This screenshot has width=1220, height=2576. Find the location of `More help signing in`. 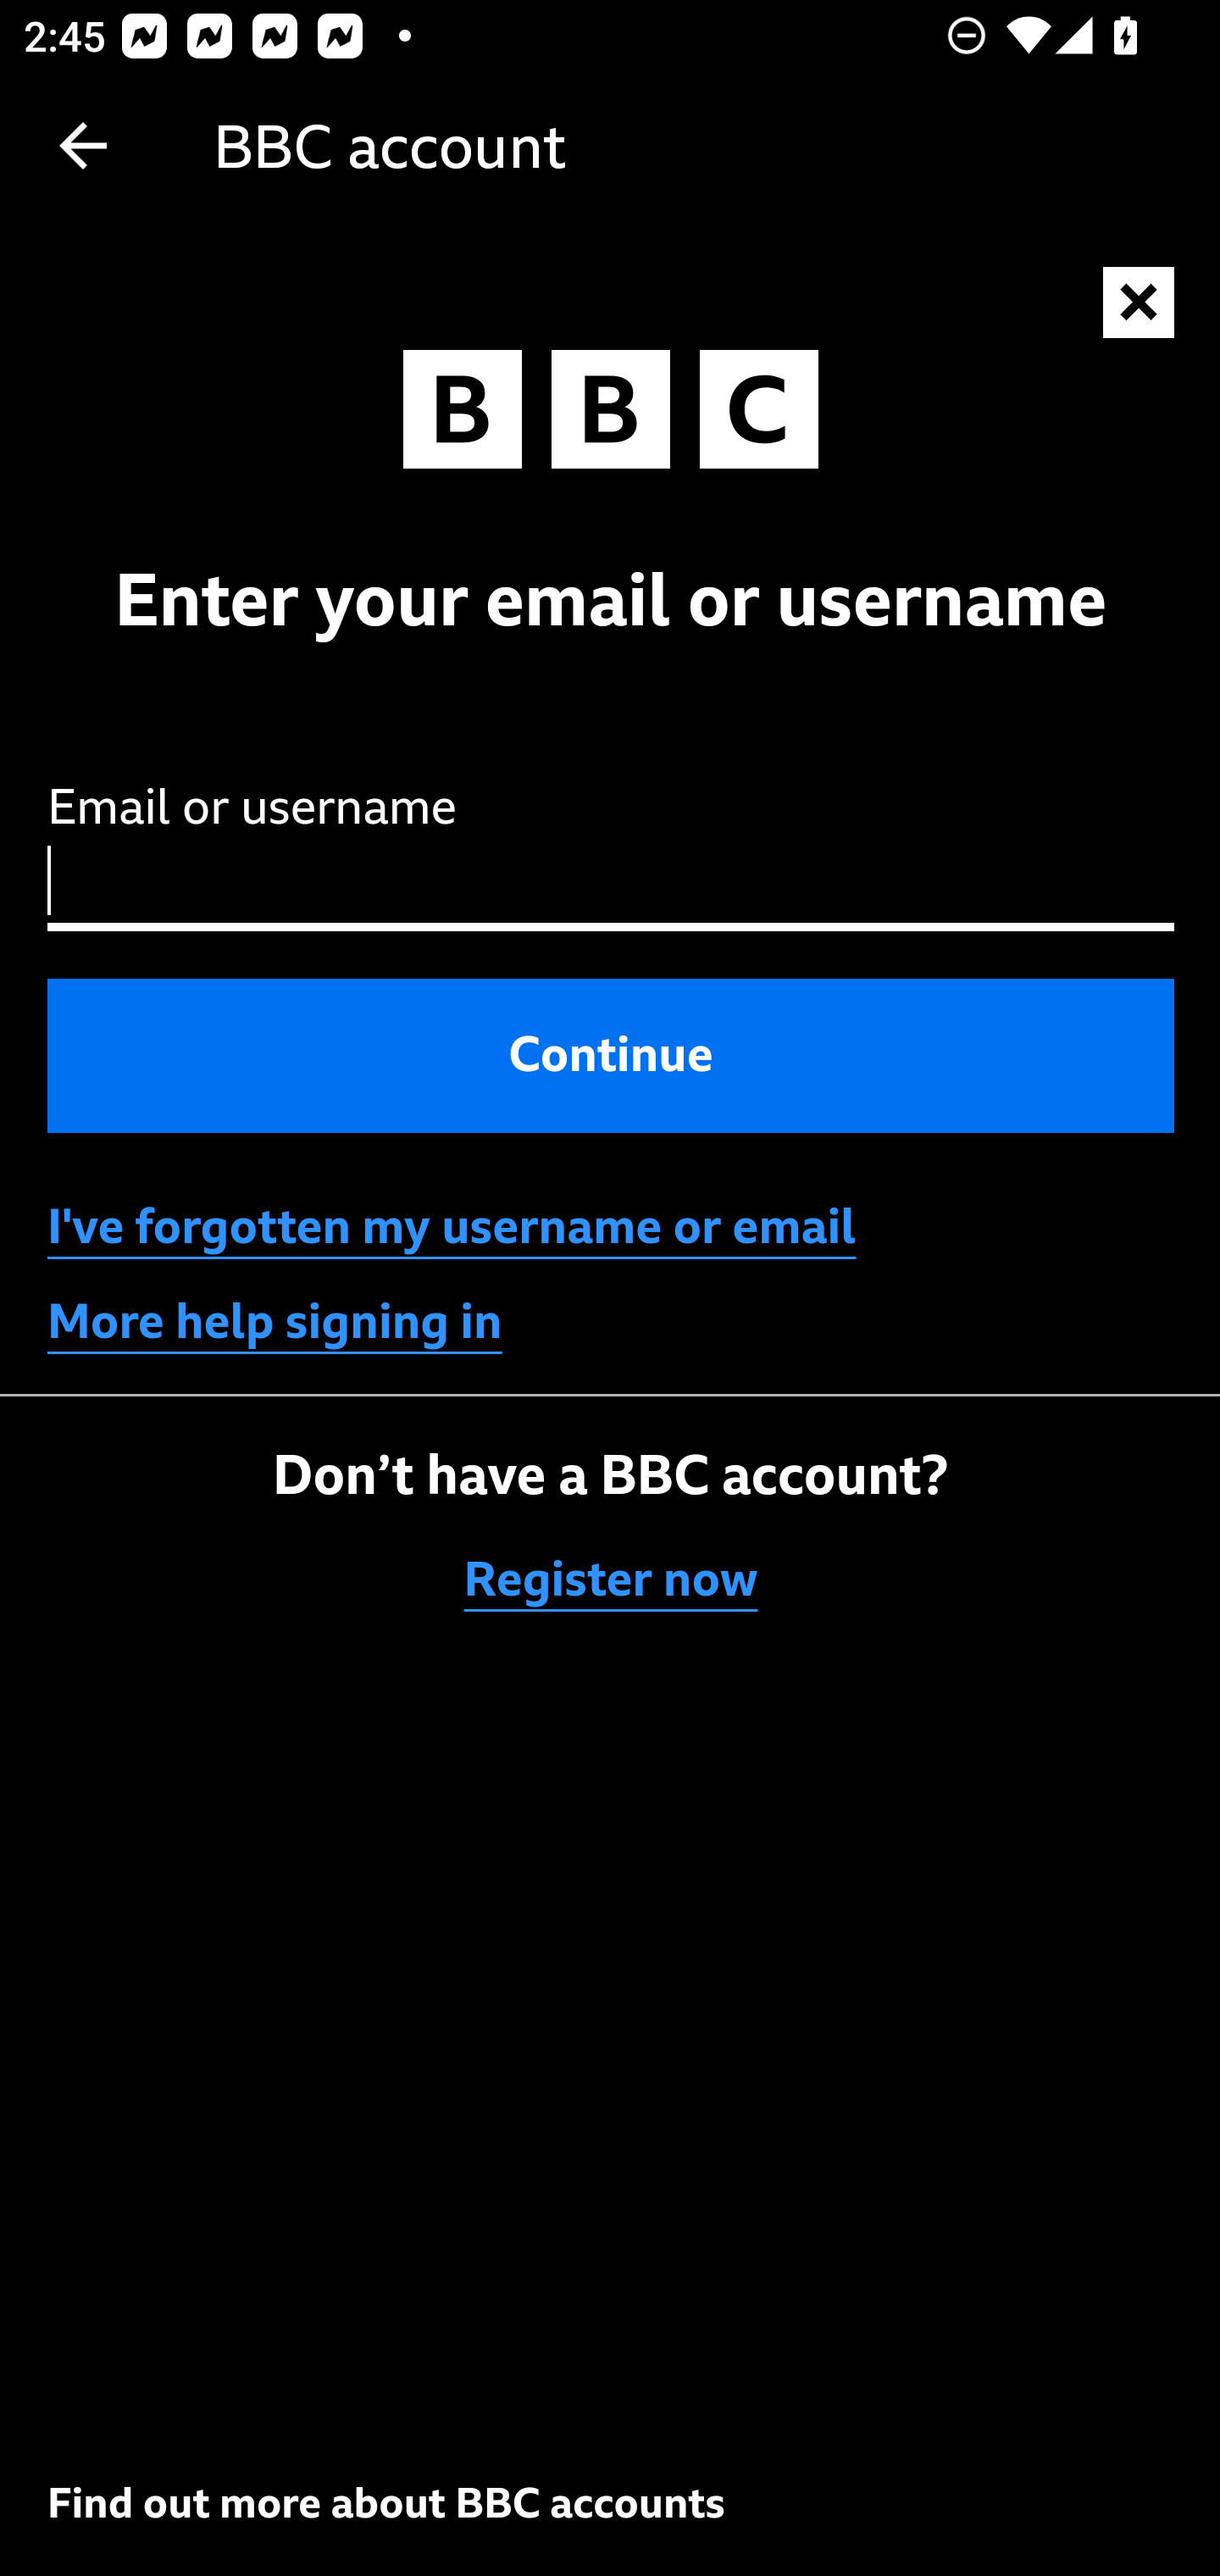

More help signing in is located at coordinates (275, 1323).